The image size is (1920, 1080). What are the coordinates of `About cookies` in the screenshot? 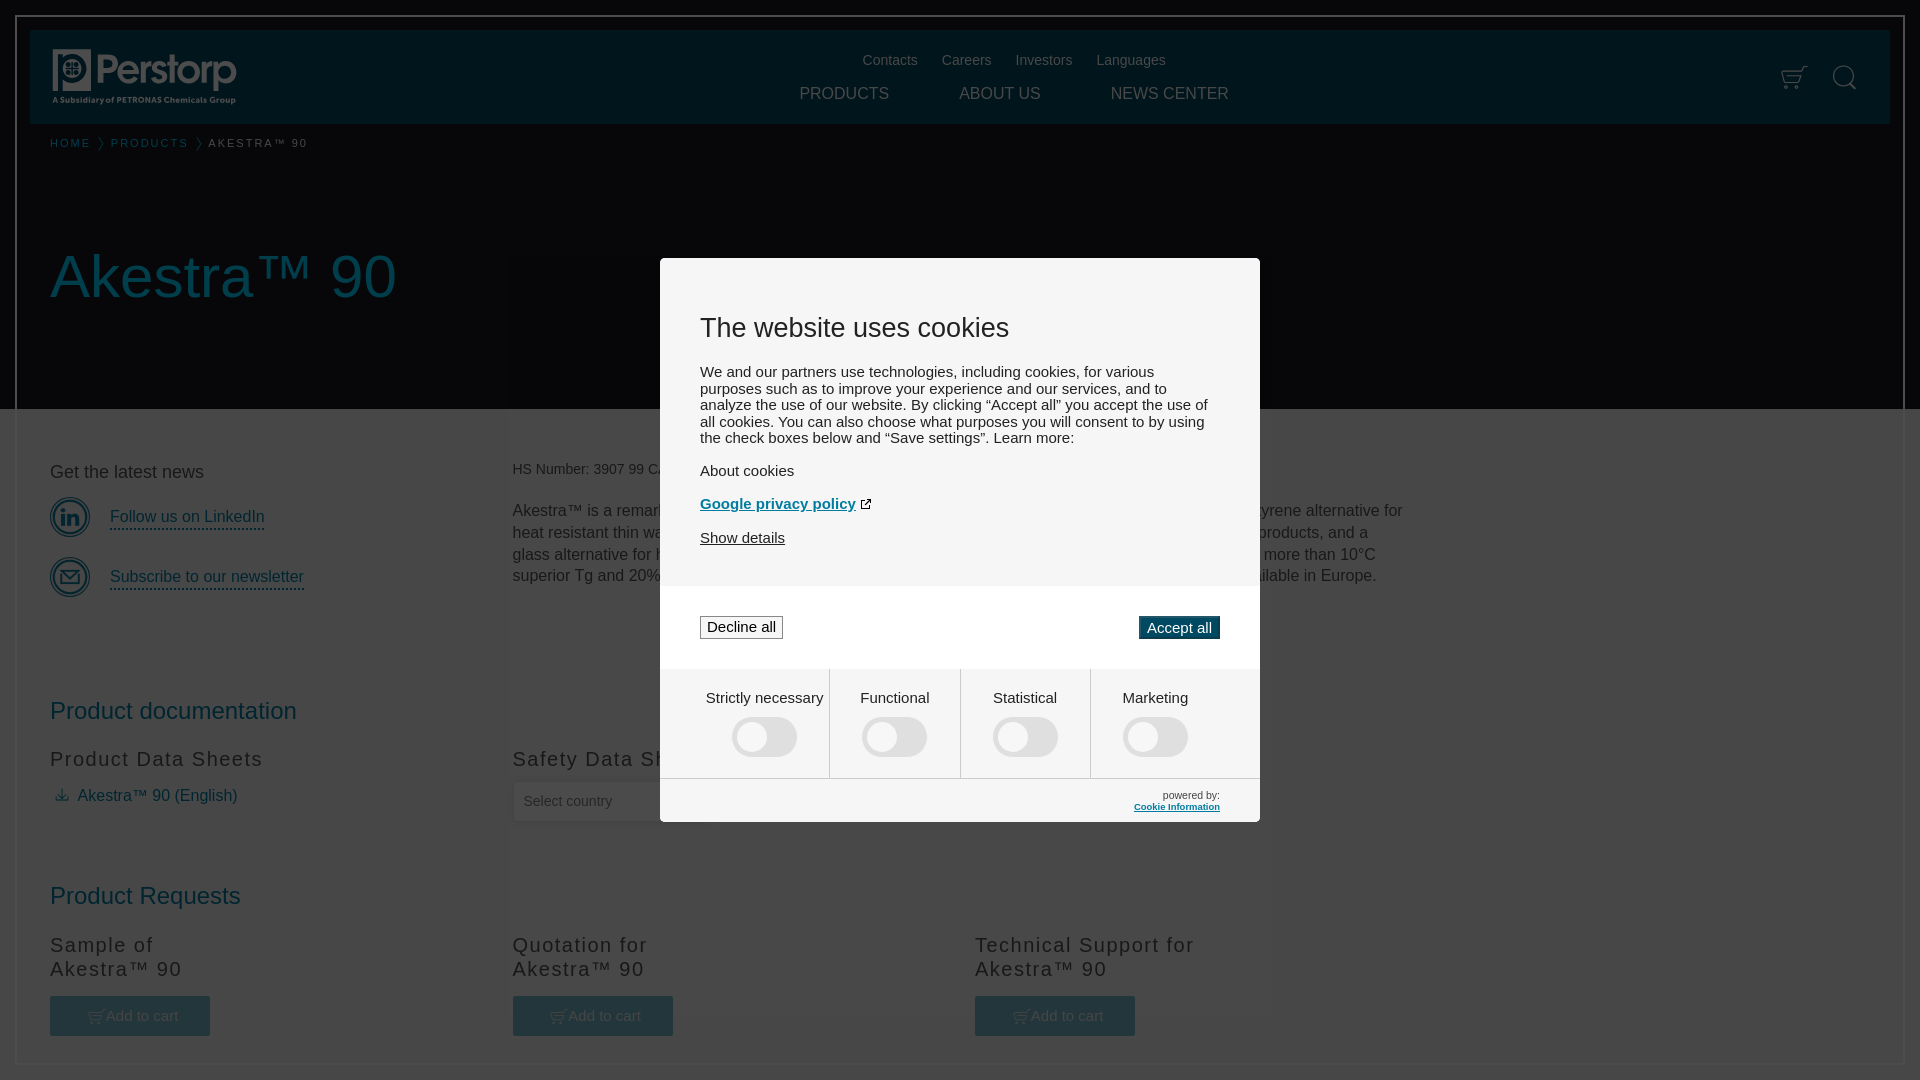 It's located at (960, 470).